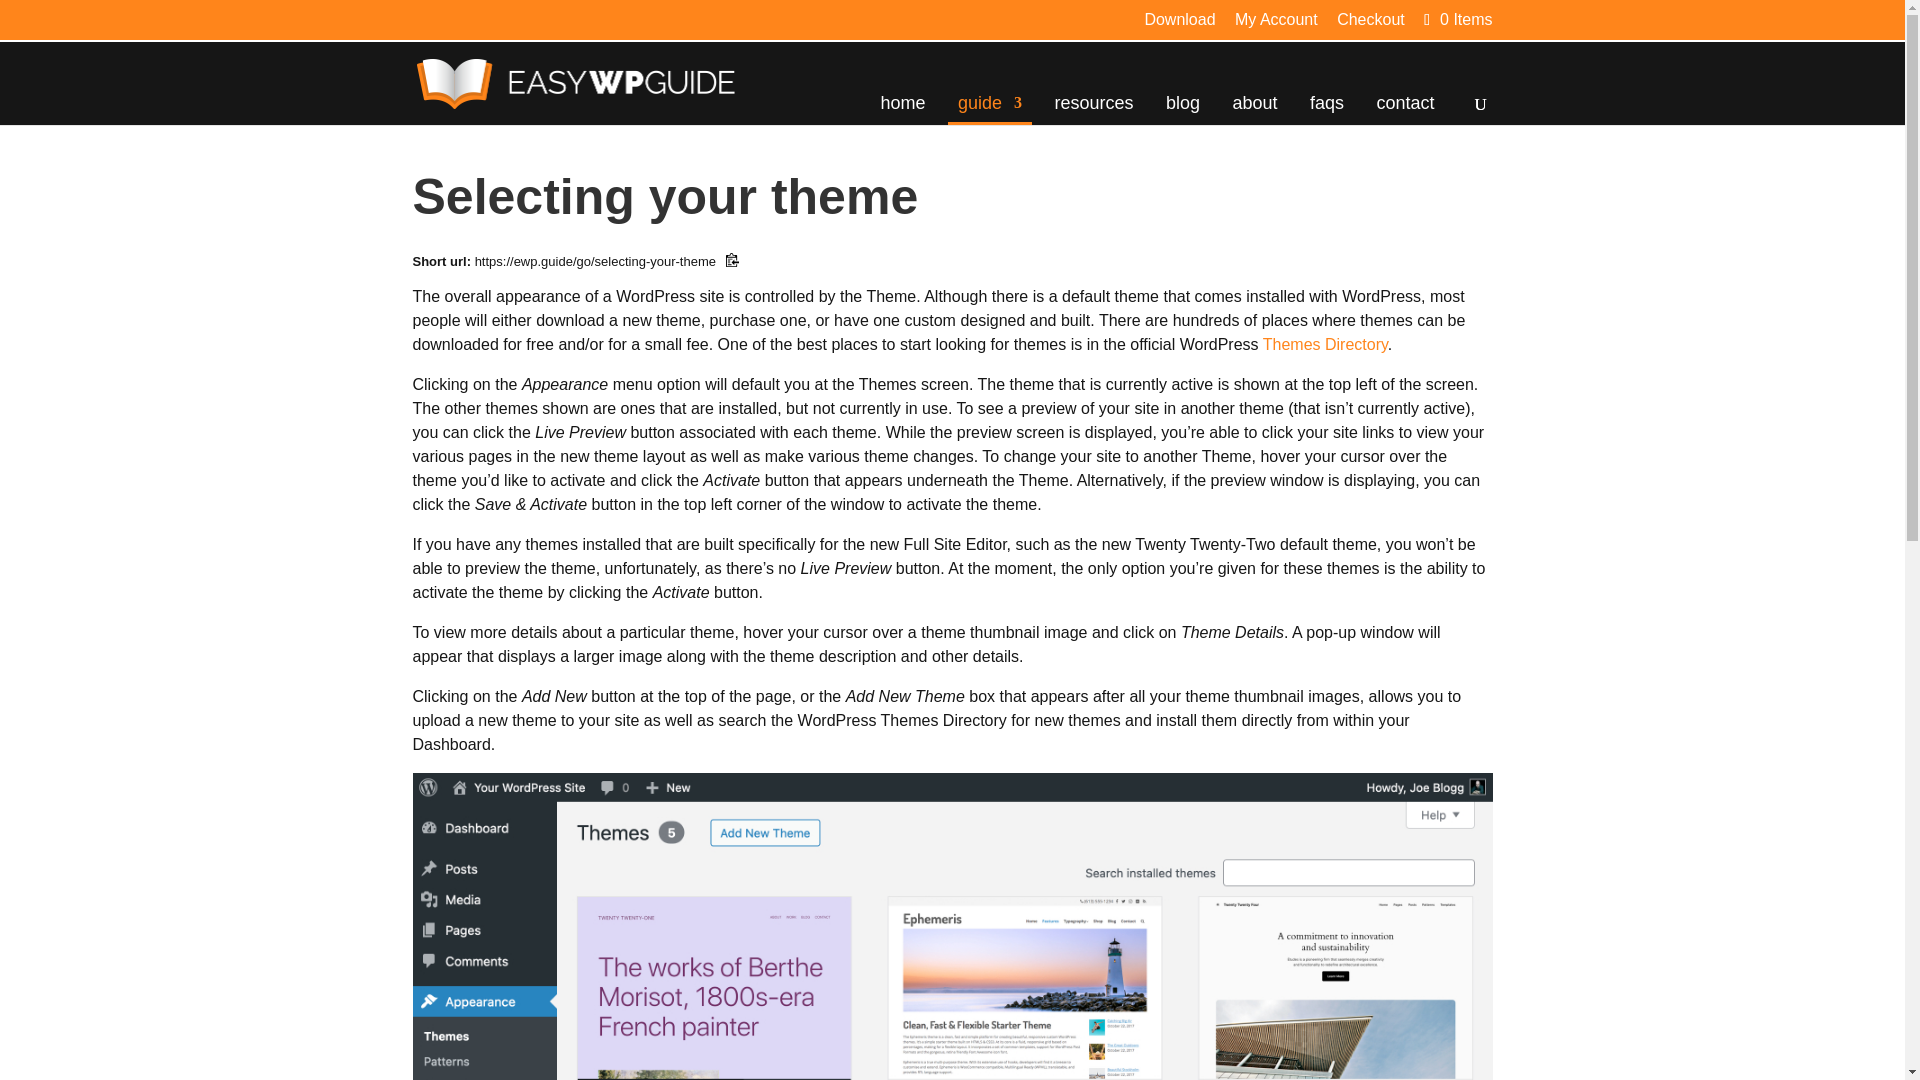 The width and height of the screenshot is (1920, 1080). Describe the element at coordinates (1276, 25) in the screenshot. I see `My Account` at that location.